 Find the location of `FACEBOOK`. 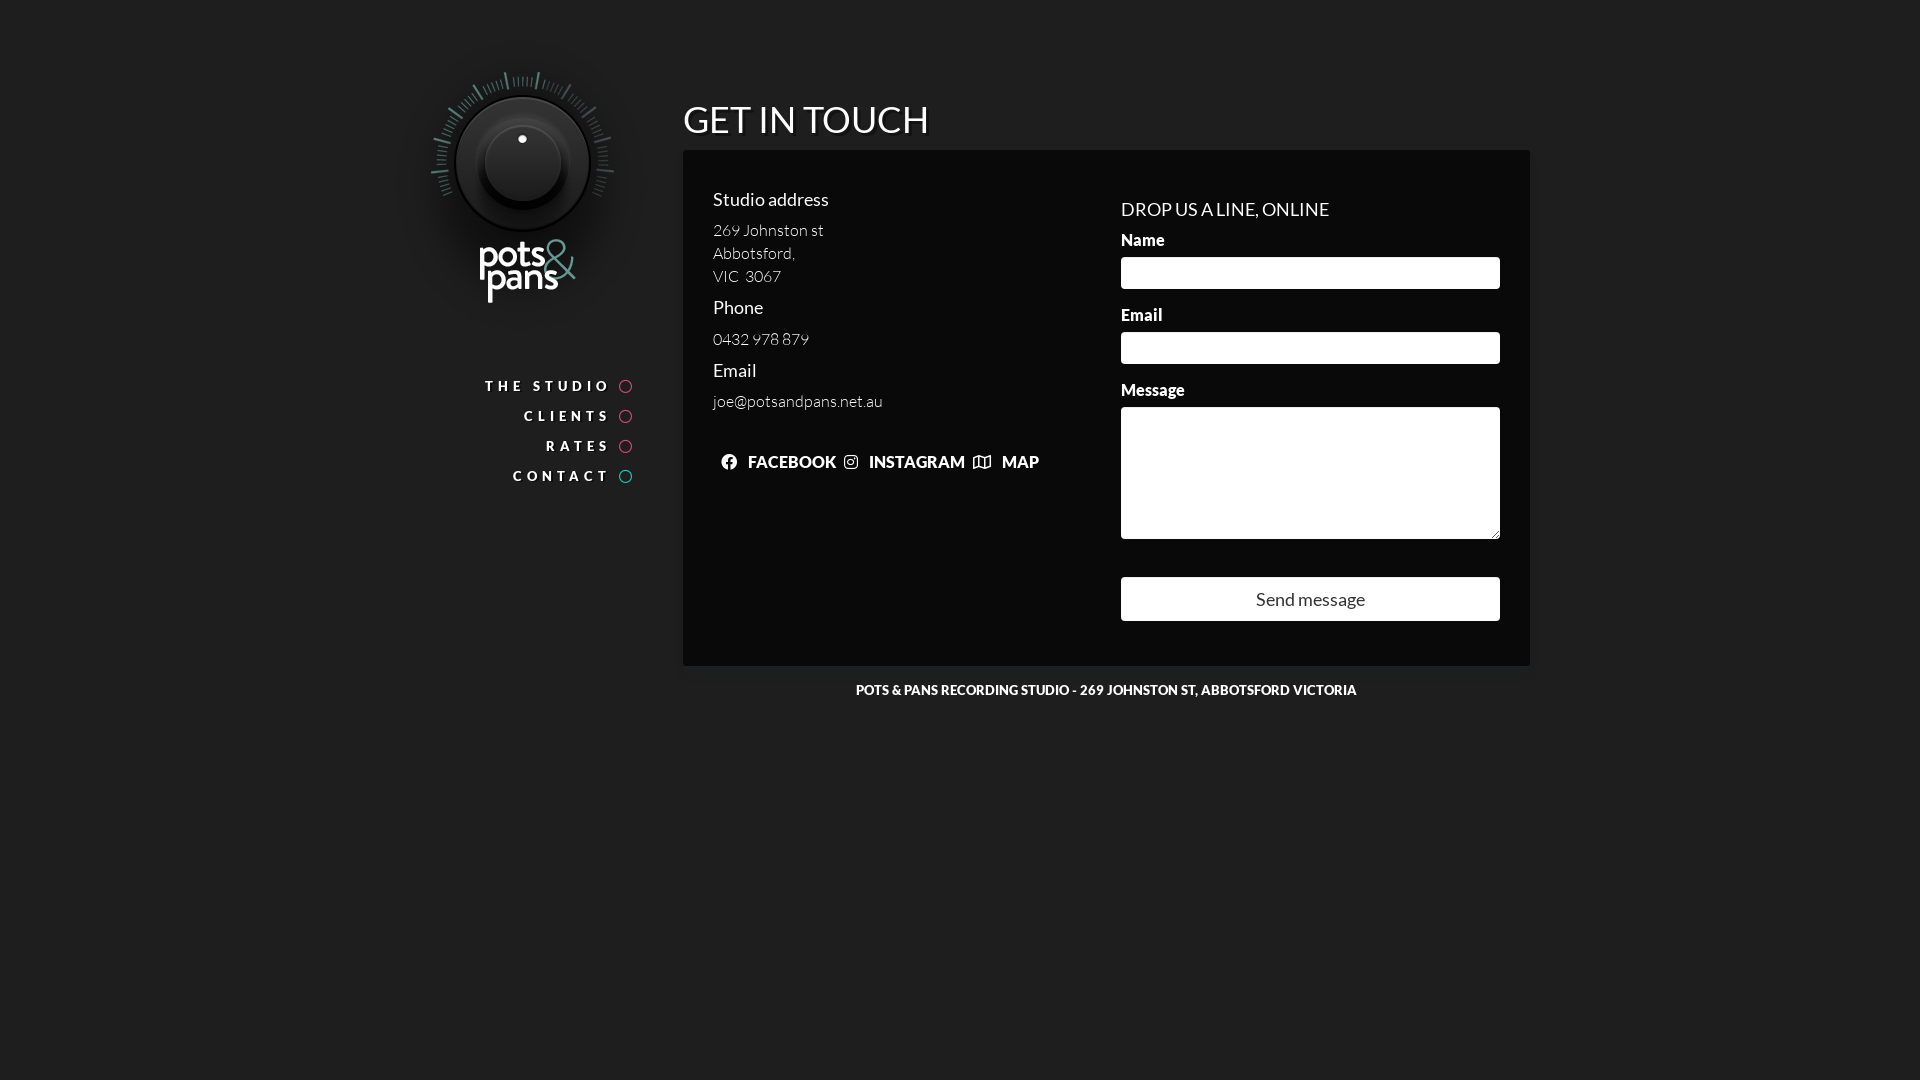

FACEBOOK is located at coordinates (774, 462).